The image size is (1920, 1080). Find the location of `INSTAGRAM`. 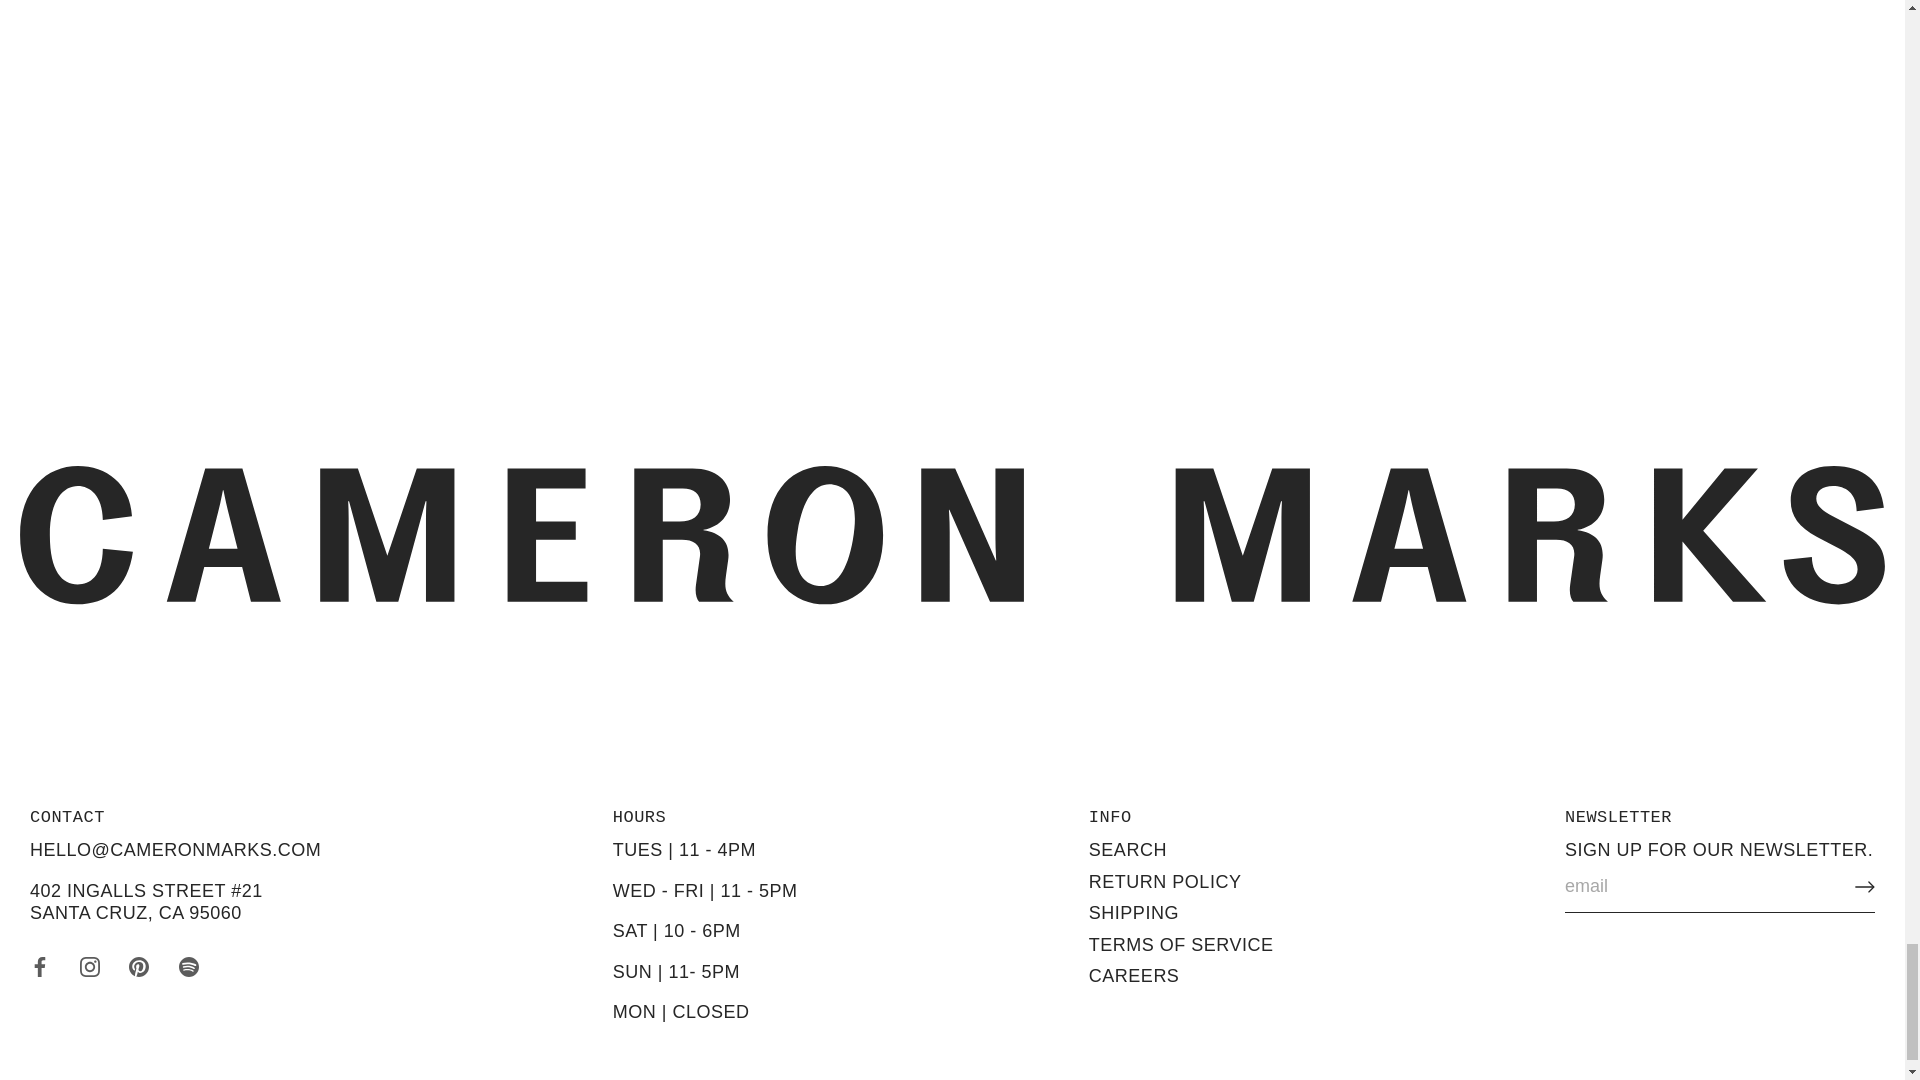

INSTAGRAM is located at coordinates (90, 966).